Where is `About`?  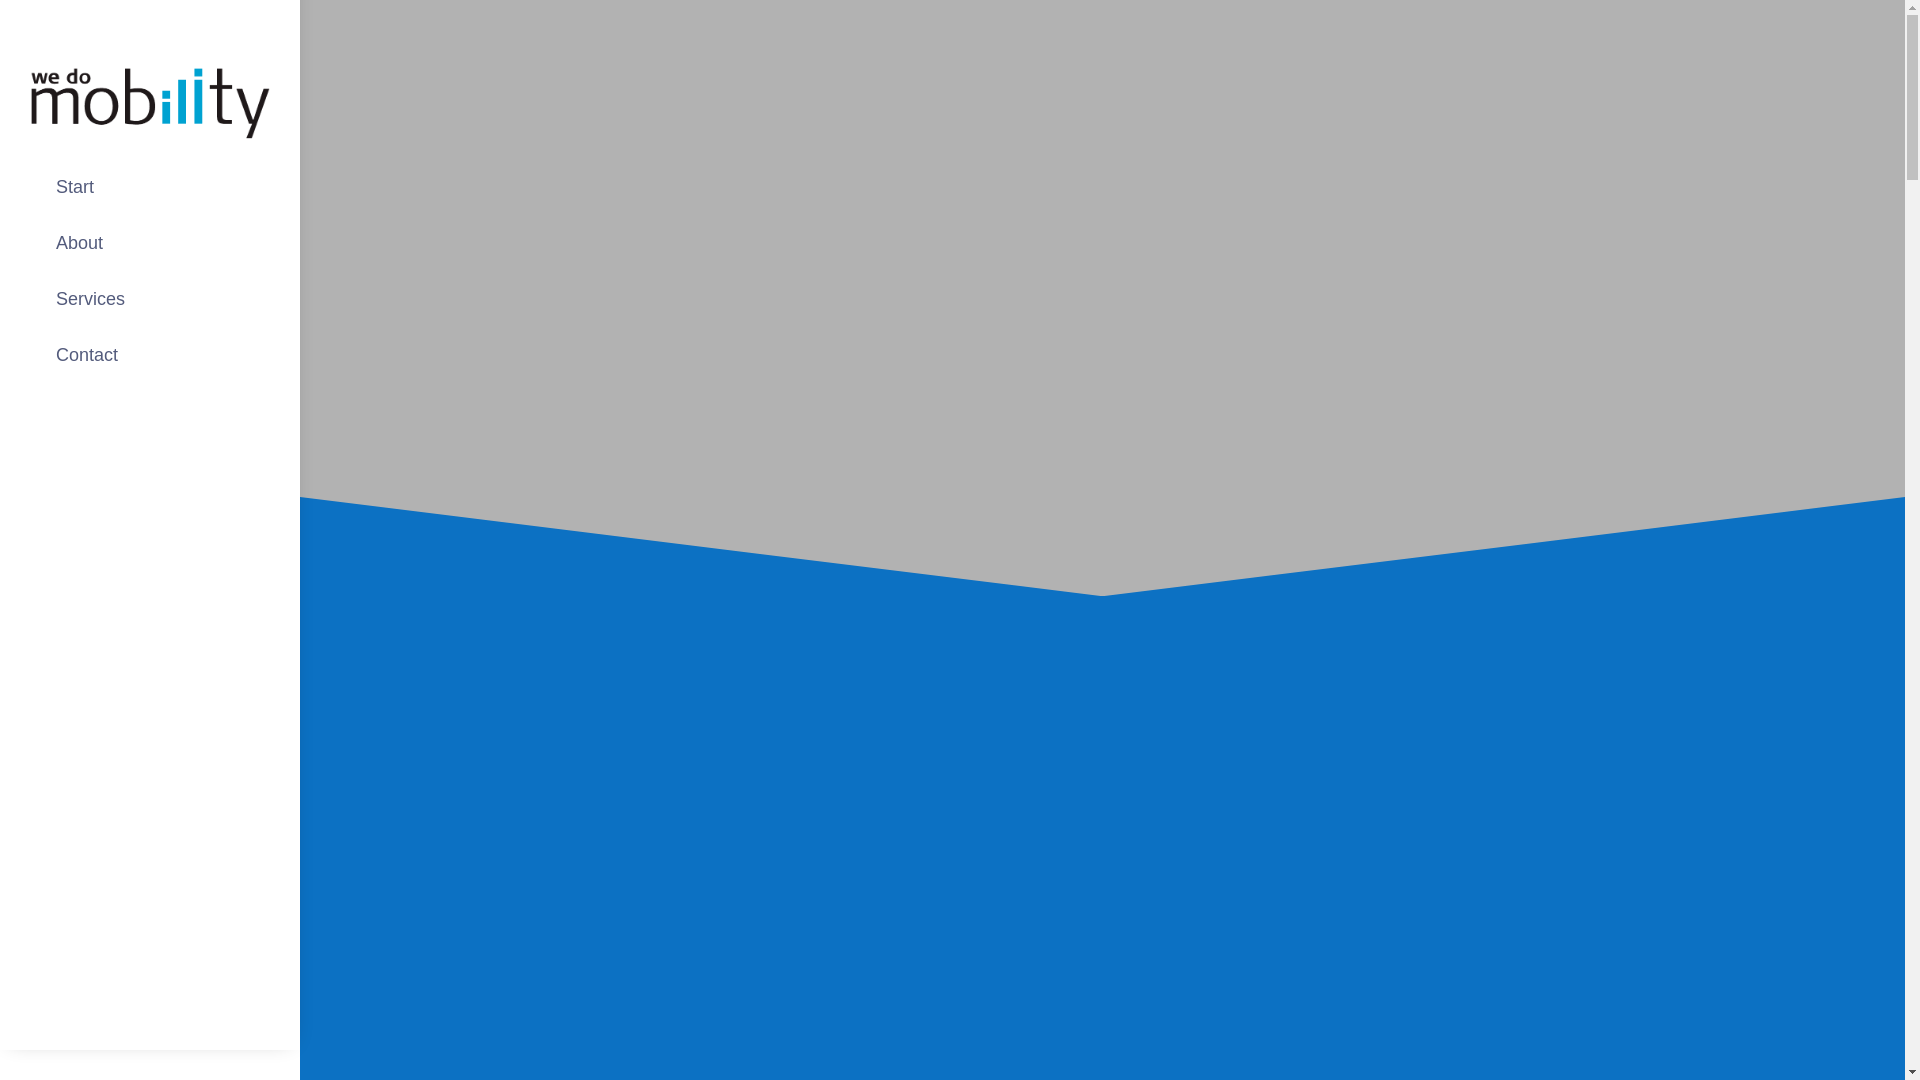
About is located at coordinates (150, 242).